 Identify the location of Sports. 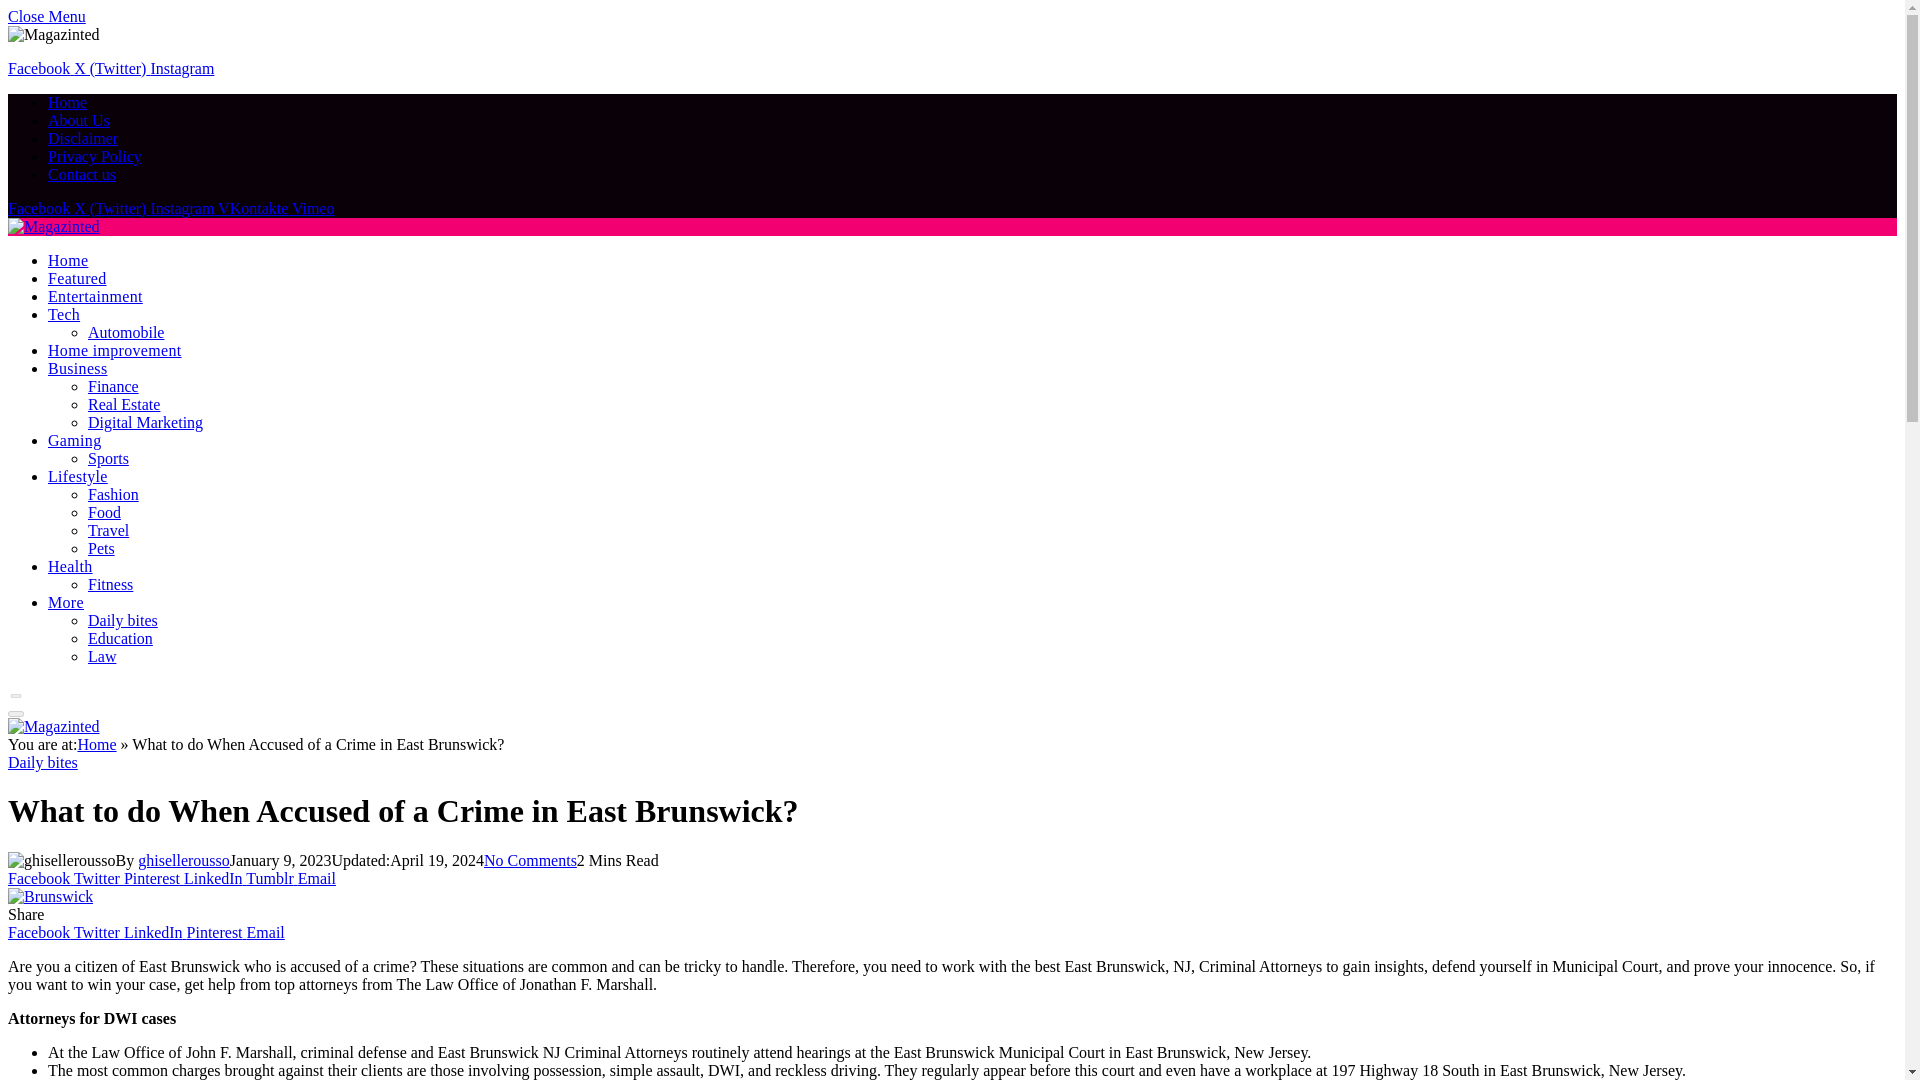
(108, 458).